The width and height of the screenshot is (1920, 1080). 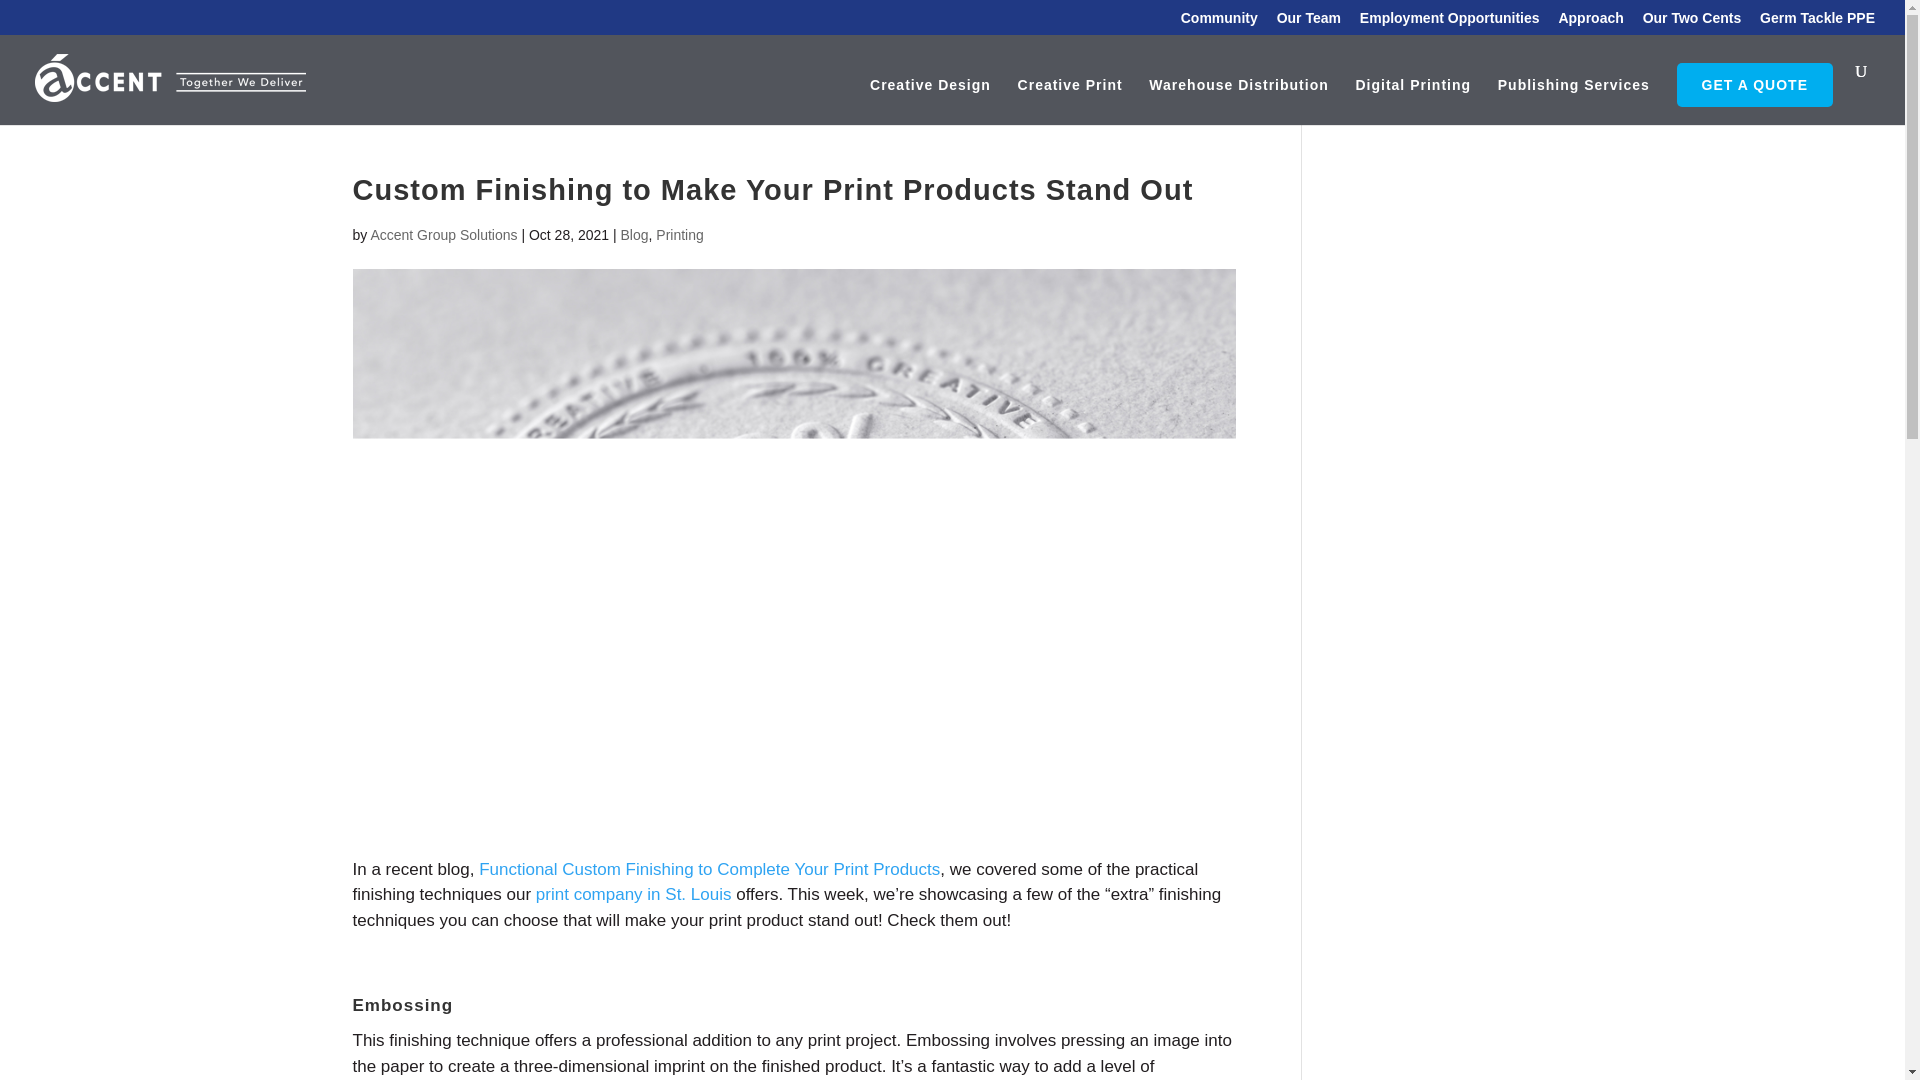 What do you see at coordinates (1238, 101) in the screenshot?
I see `Warehouse Distribution` at bounding box center [1238, 101].